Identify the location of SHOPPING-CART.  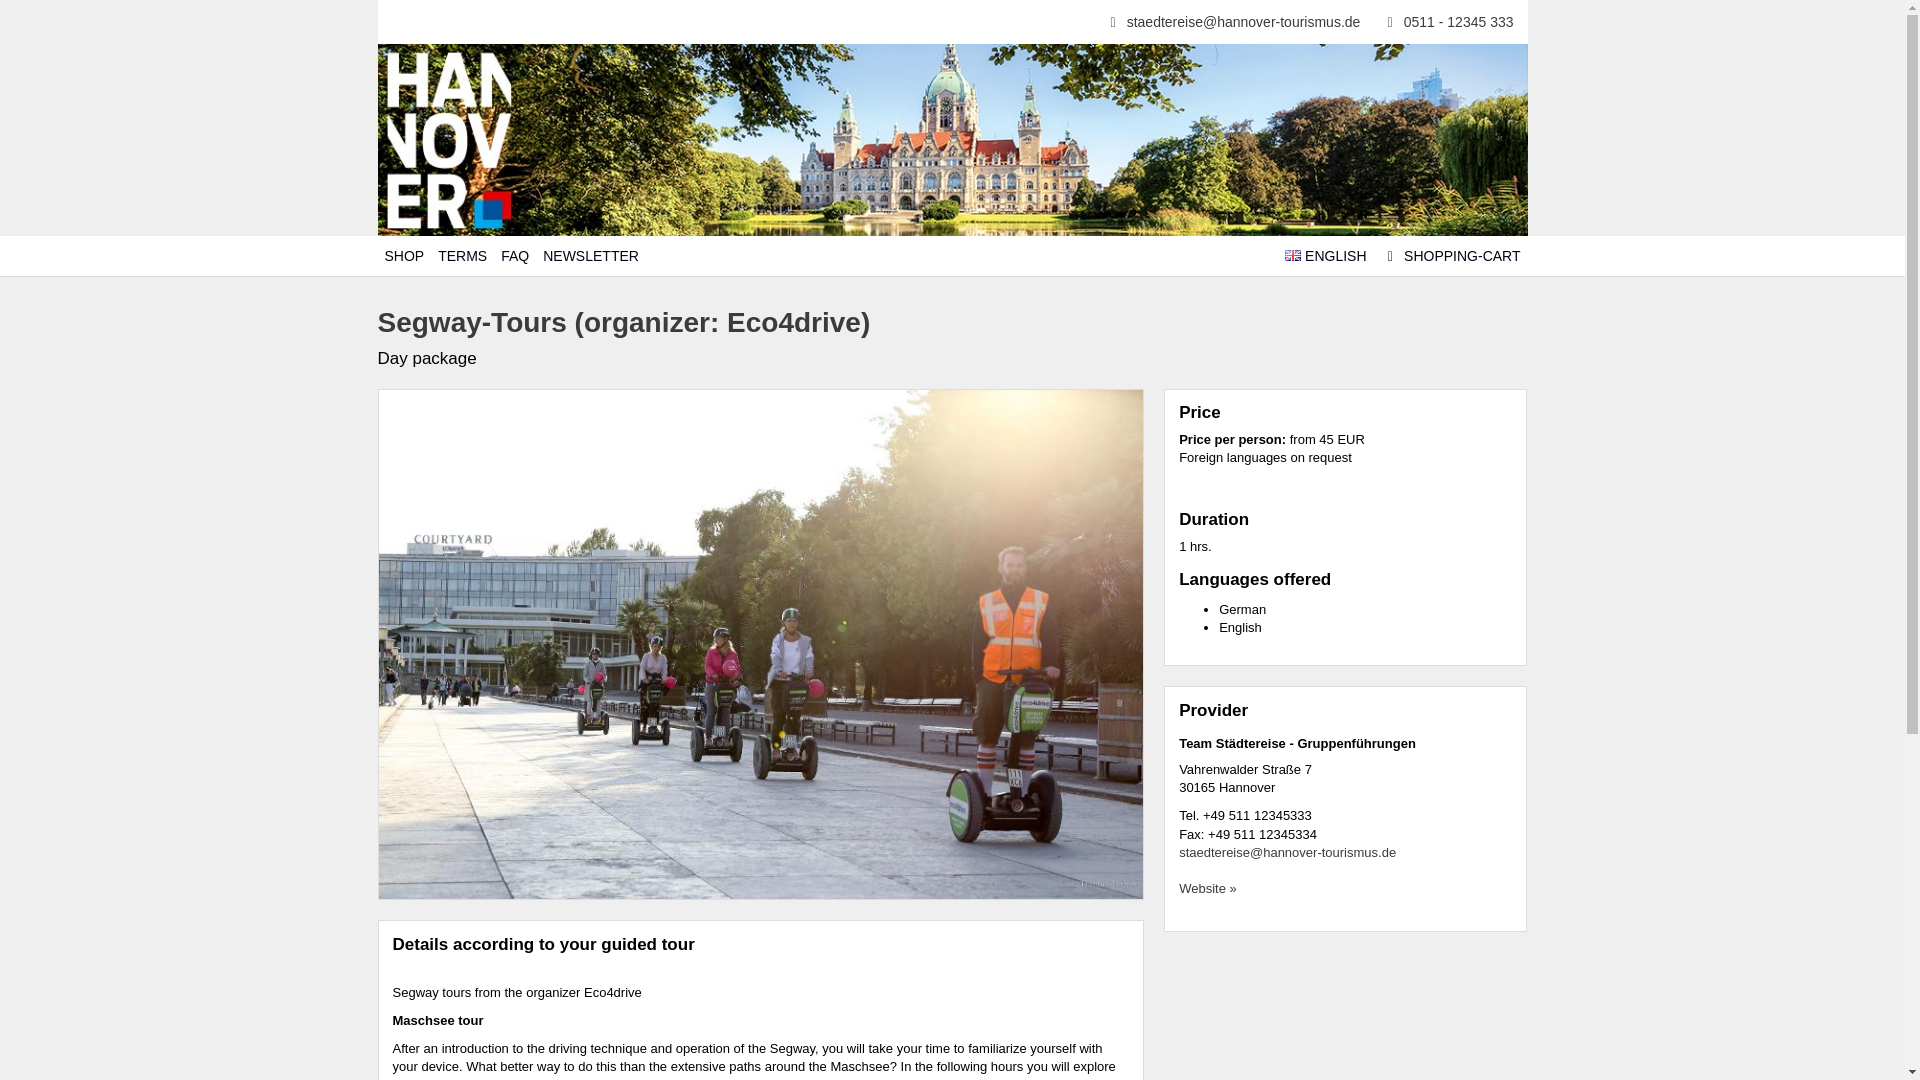
(1451, 256).